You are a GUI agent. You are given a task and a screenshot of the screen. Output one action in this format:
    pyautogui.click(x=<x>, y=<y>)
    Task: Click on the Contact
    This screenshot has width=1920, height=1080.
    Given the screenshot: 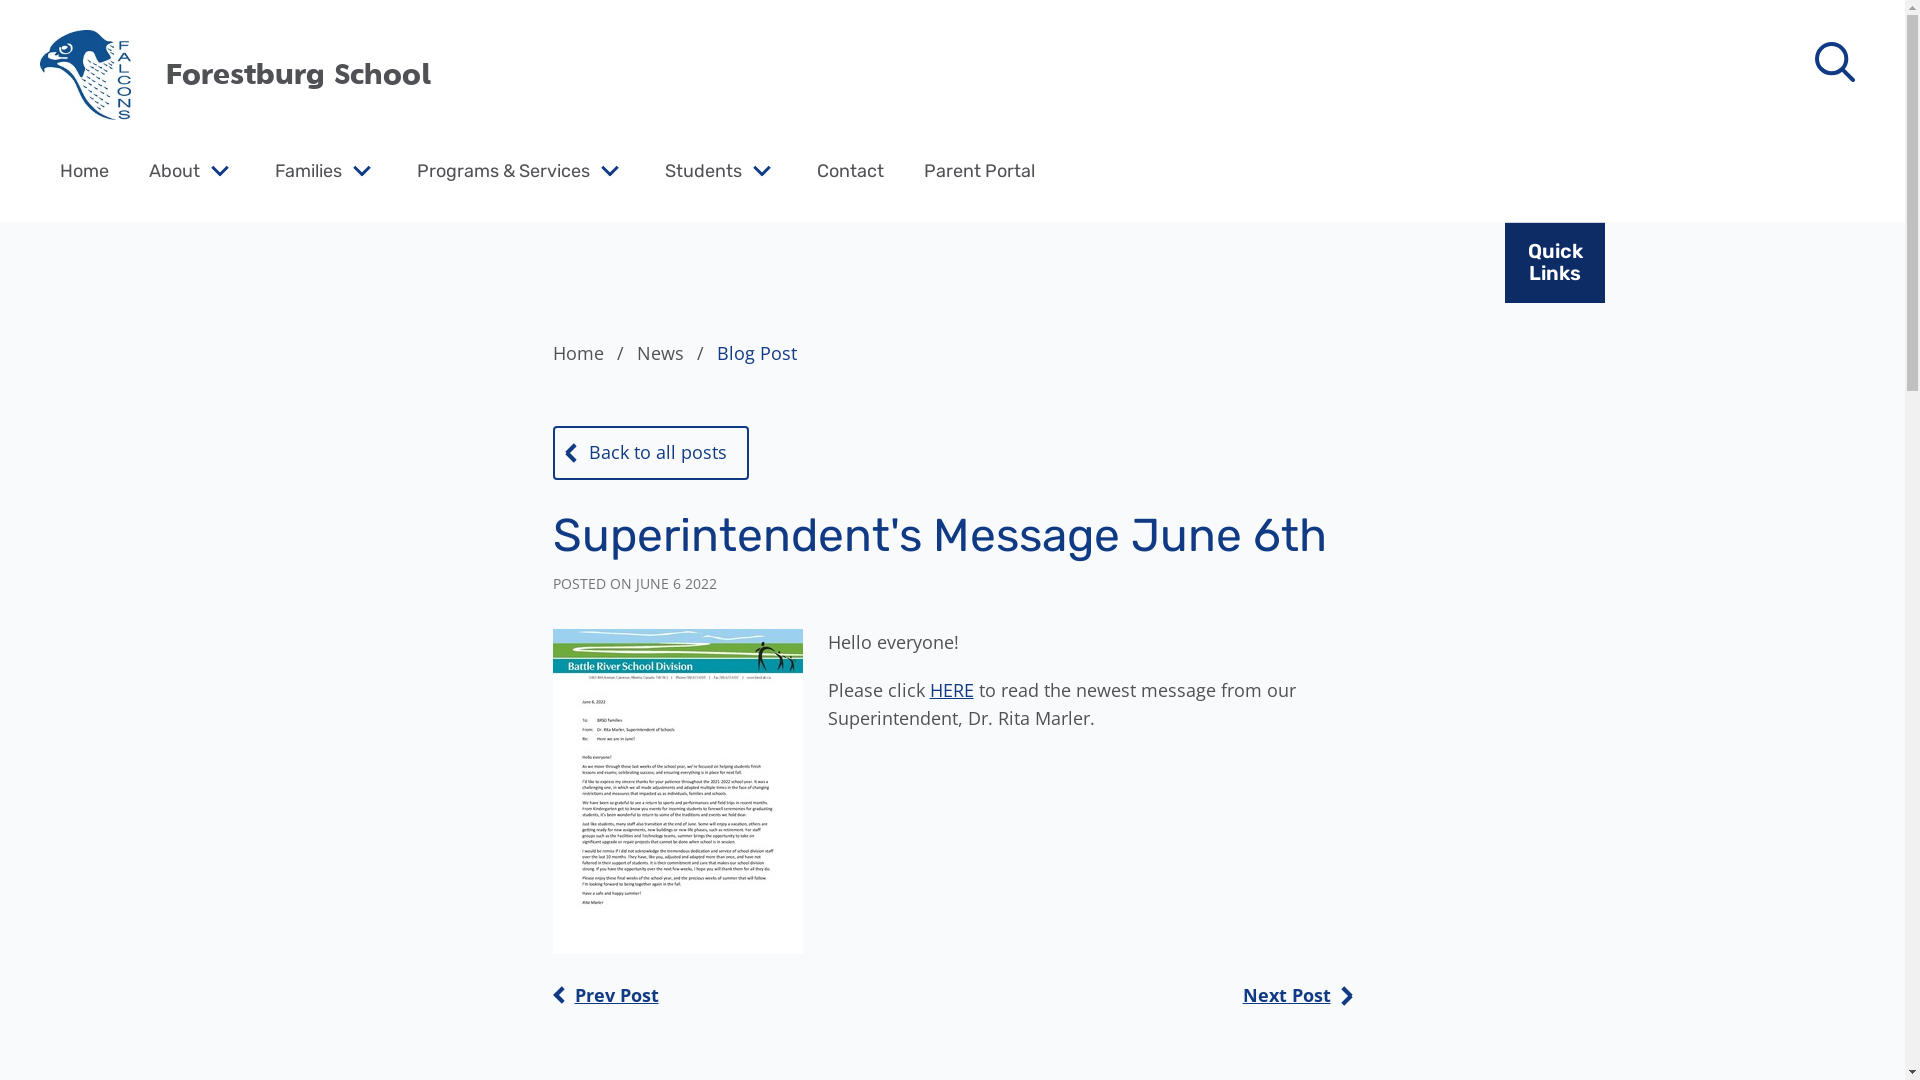 What is the action you would take?
    pyautogui.click(x=850, y=170)
    